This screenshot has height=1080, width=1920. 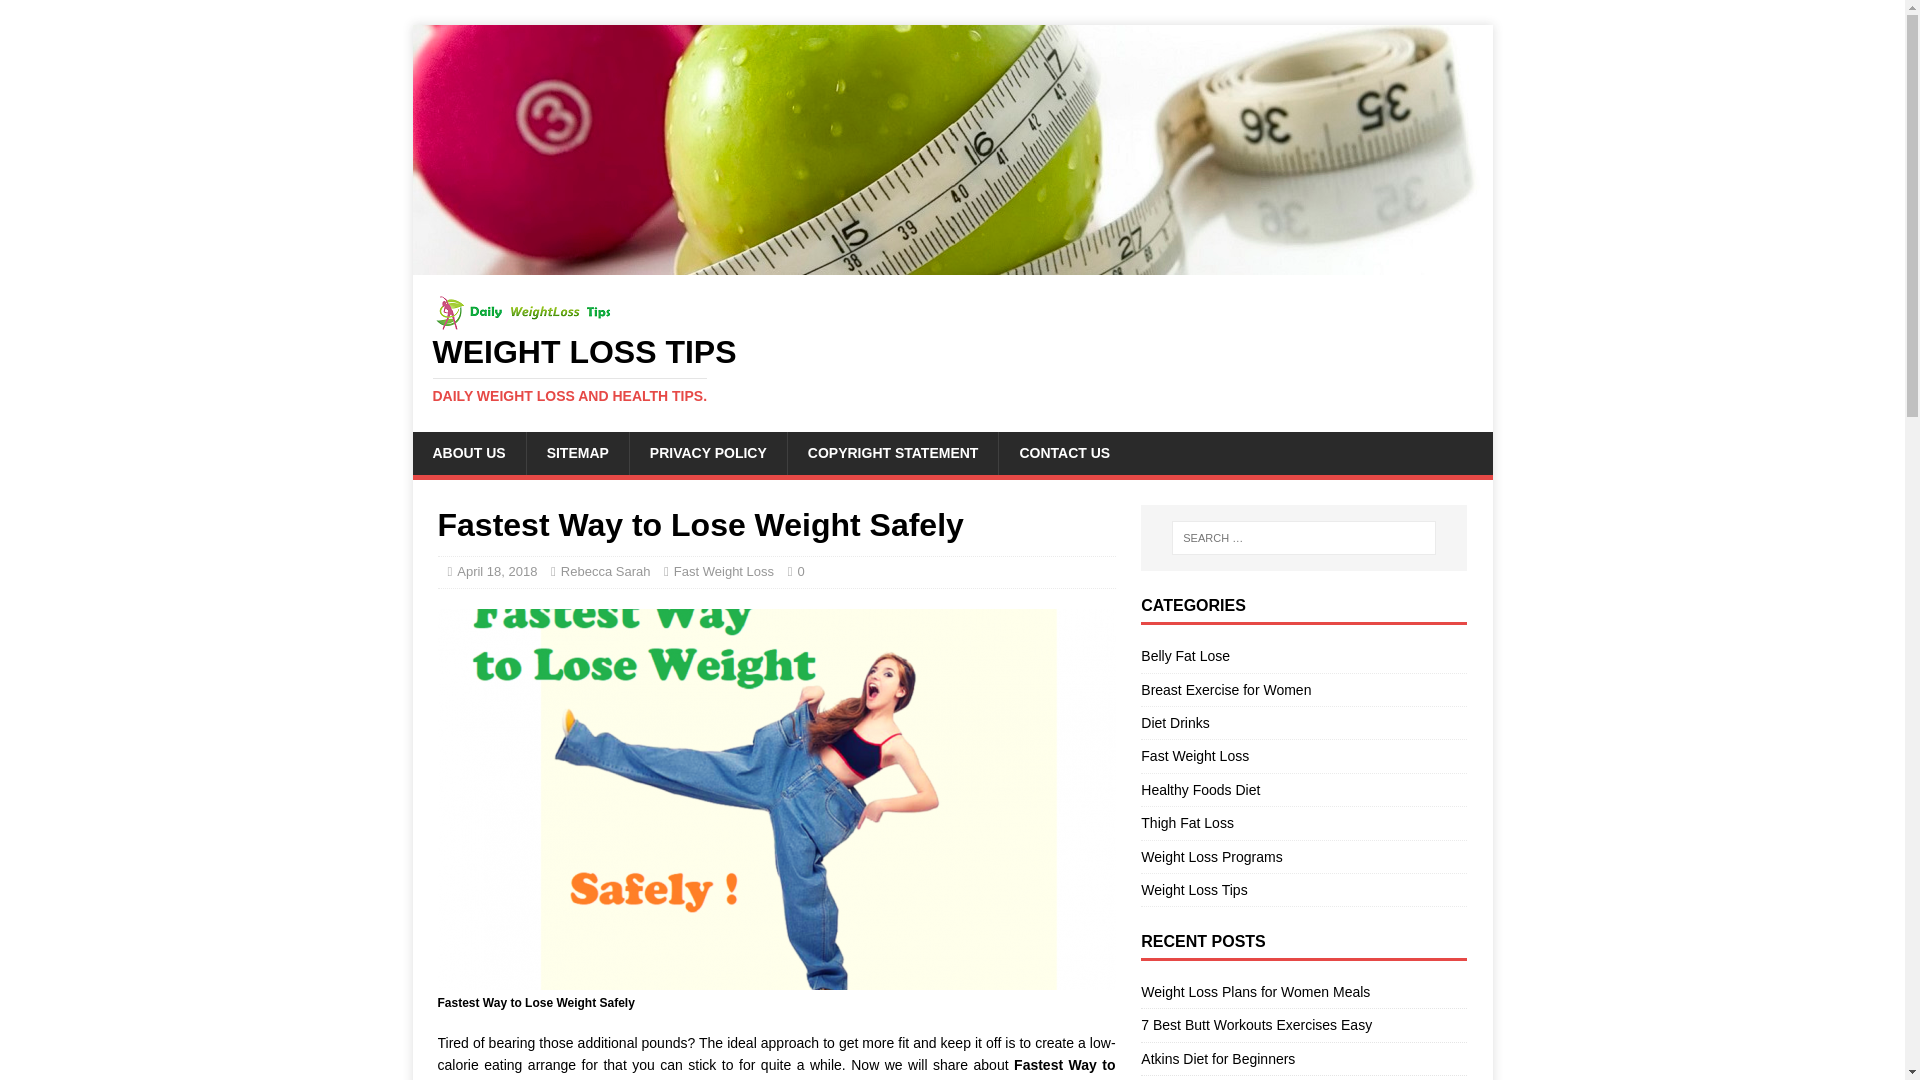 What do you see at coordinates (1303, 658) in the screenshot?
I see `Belly Fat Lose` at bounding box center [1303, 658].